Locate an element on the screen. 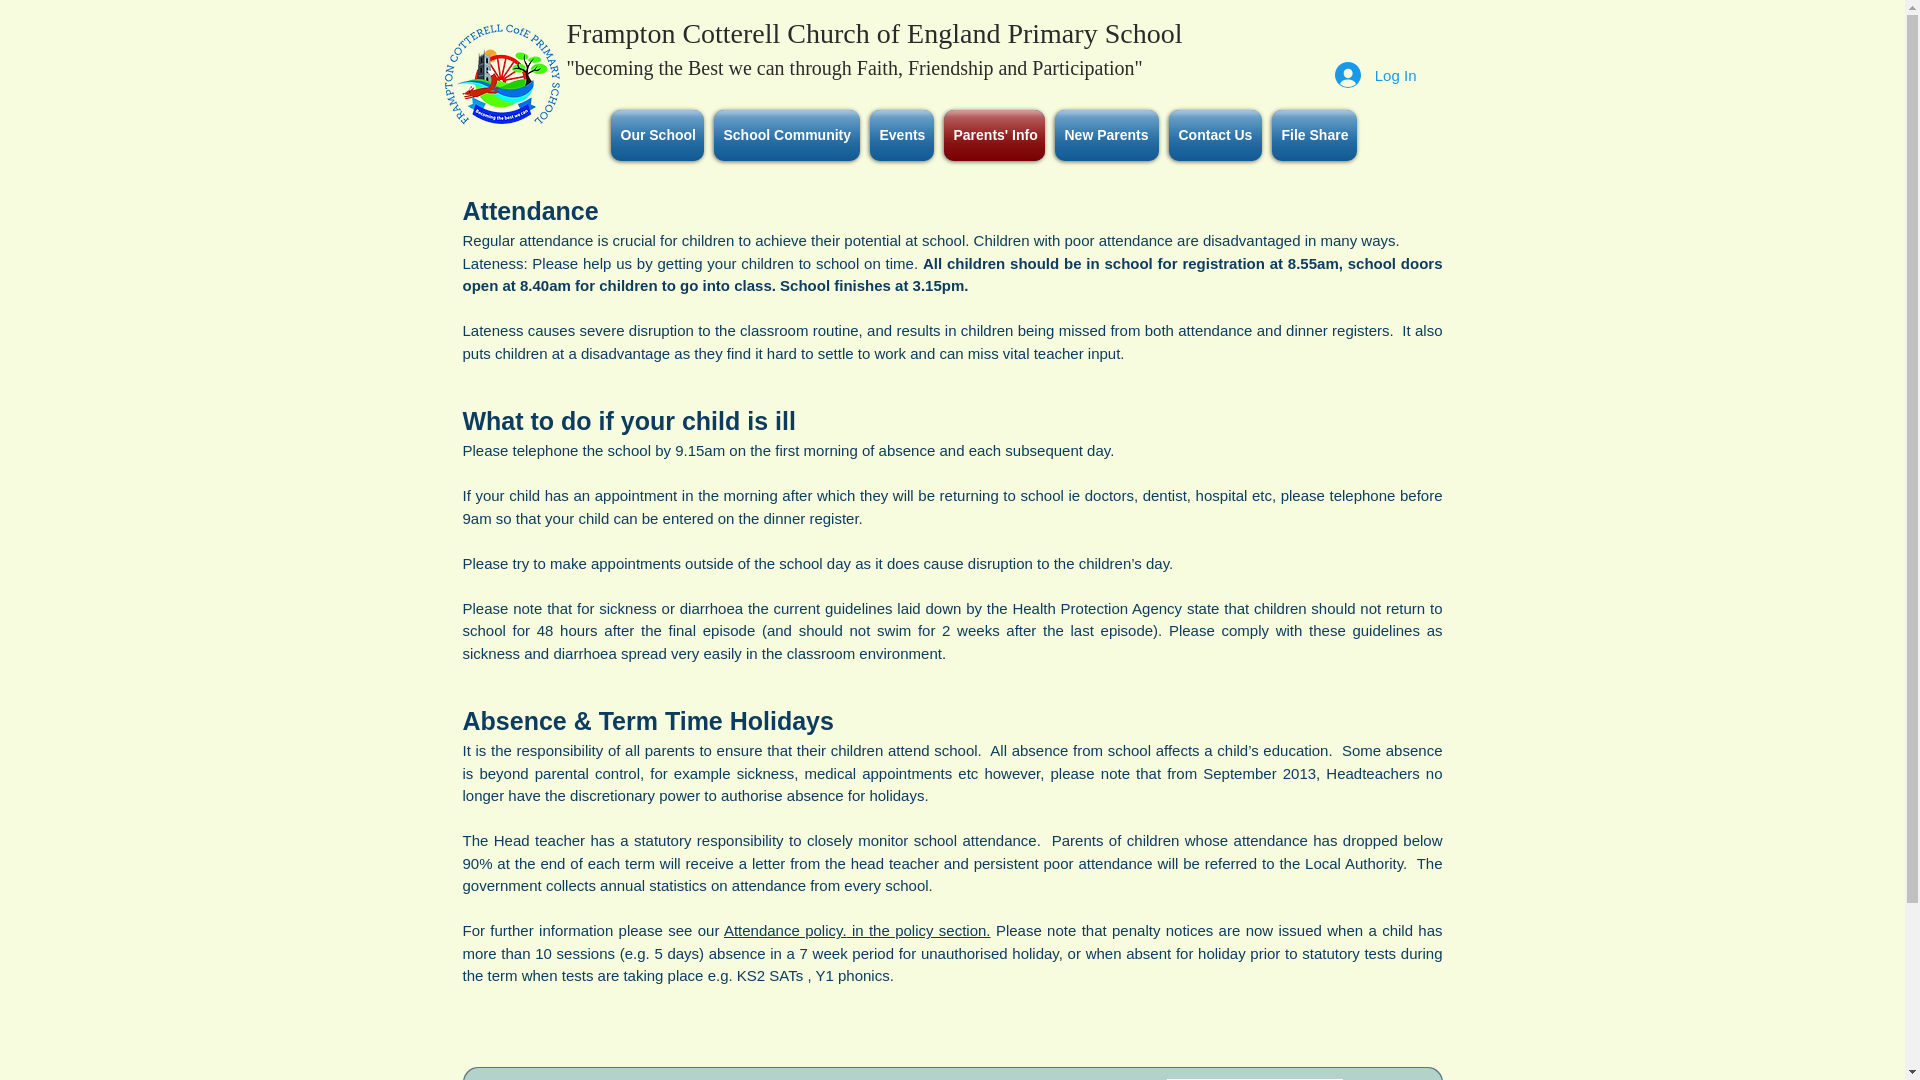 The height and width of the screenshot is (1080, 1920). Frampton Cotterell CofE Primary School is located at coordinates (502, 74).